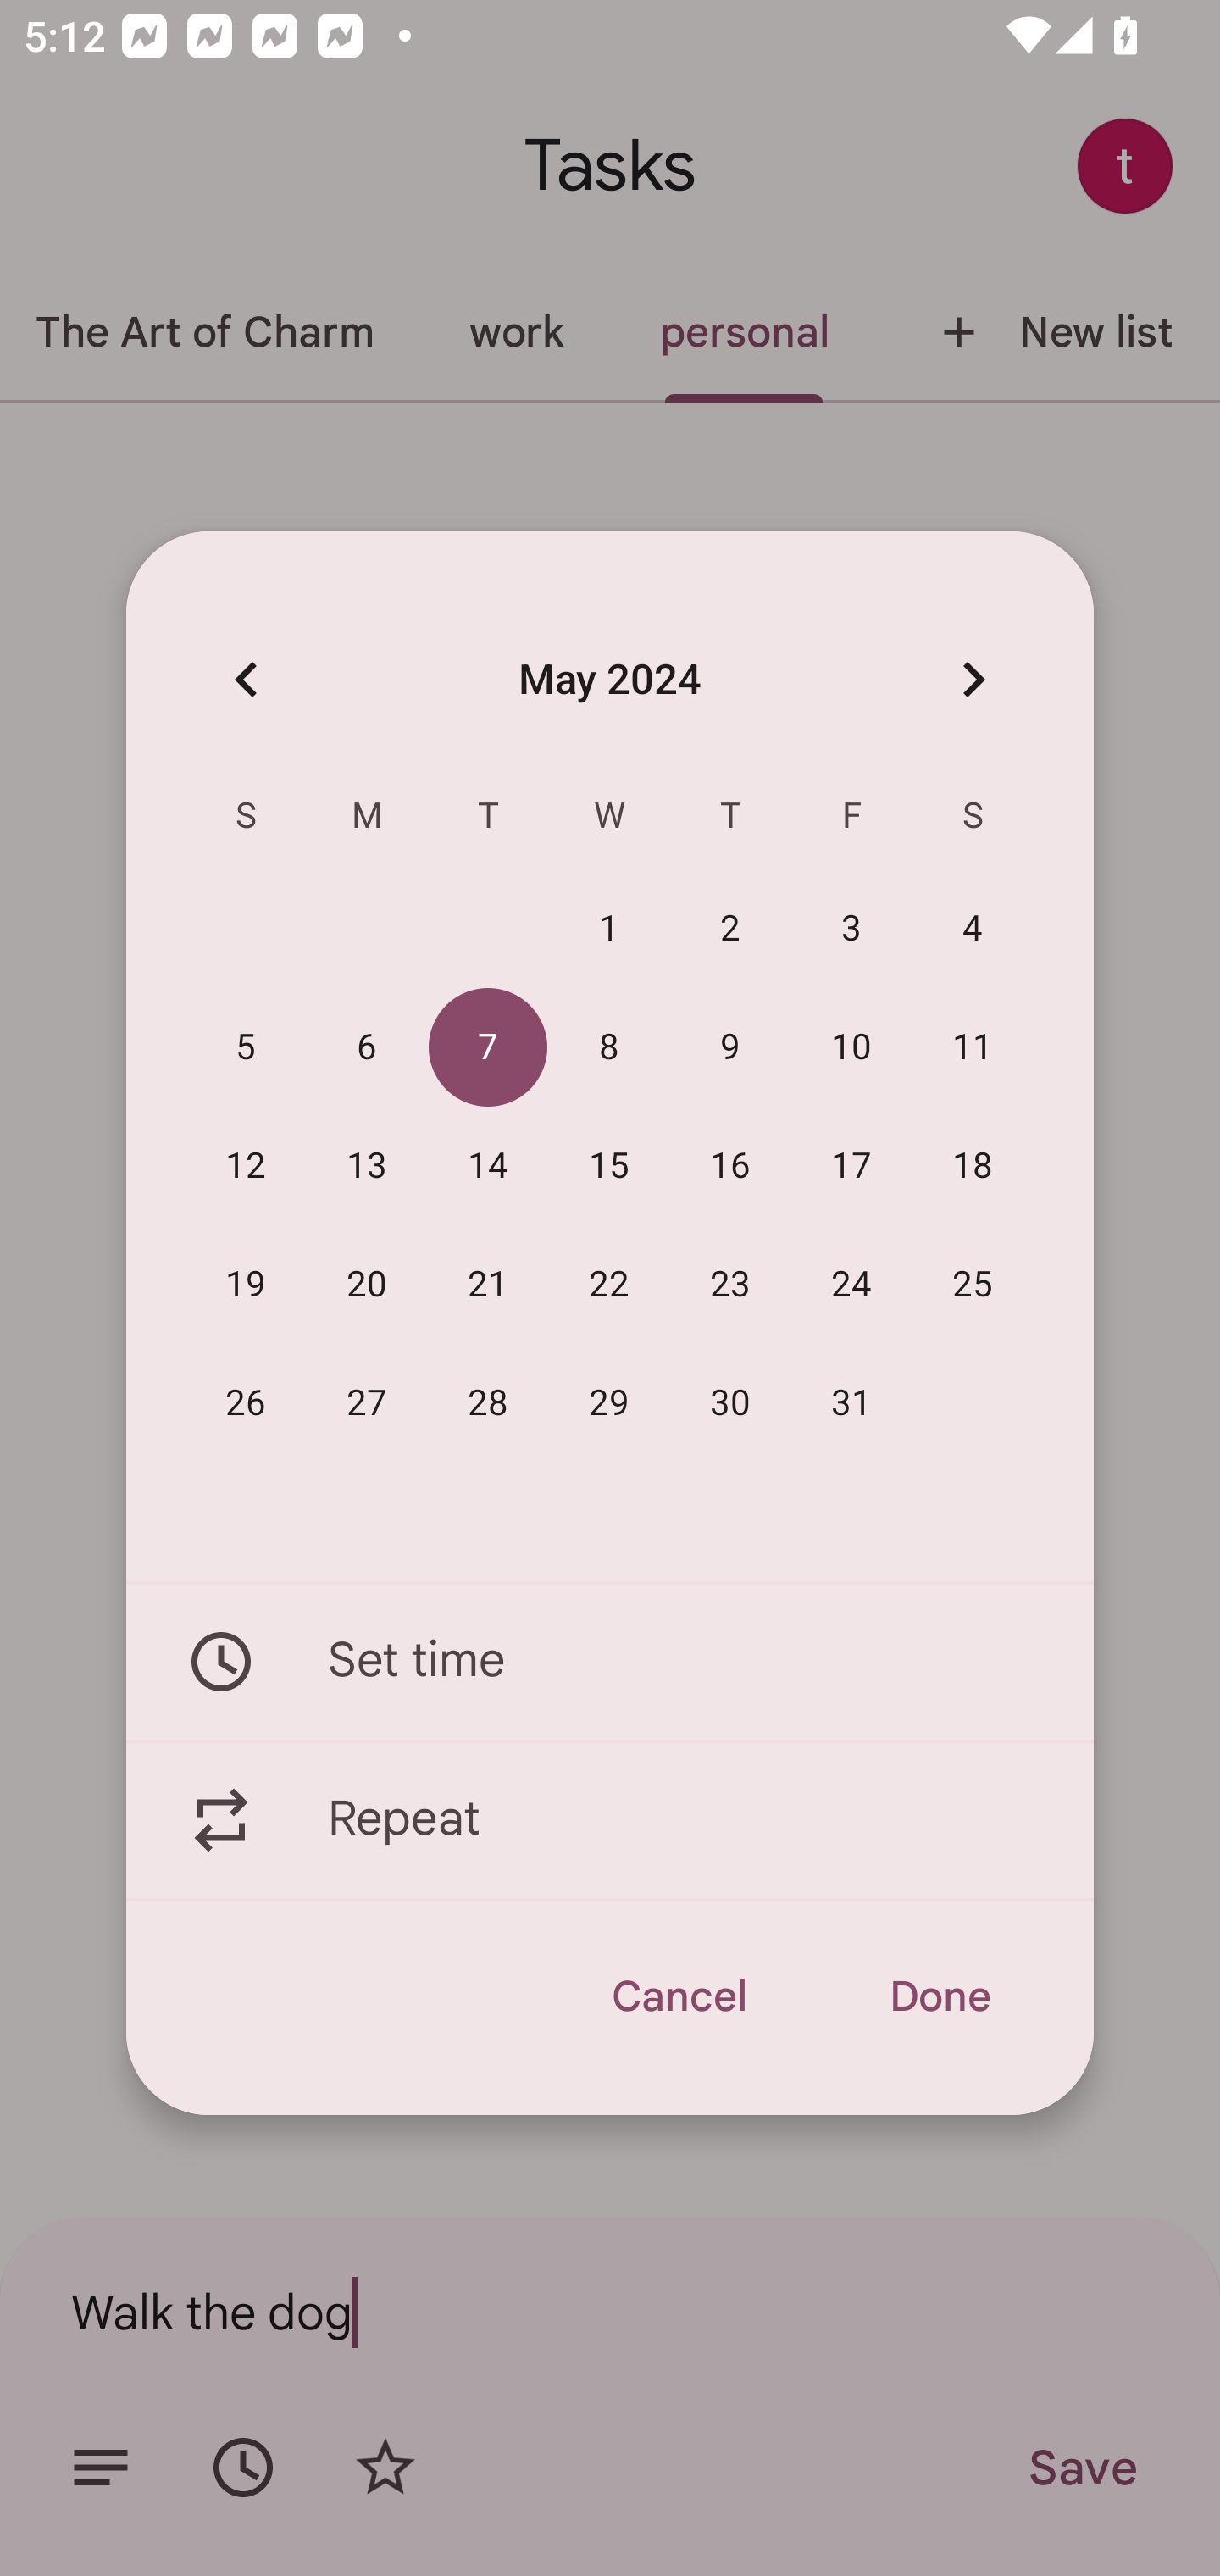 The image size is (1220, 2576). What do you see at coordinates (367, 1167) in the screenshot?
I see `13 13 May 2024` at bounding box center [367, 1167].